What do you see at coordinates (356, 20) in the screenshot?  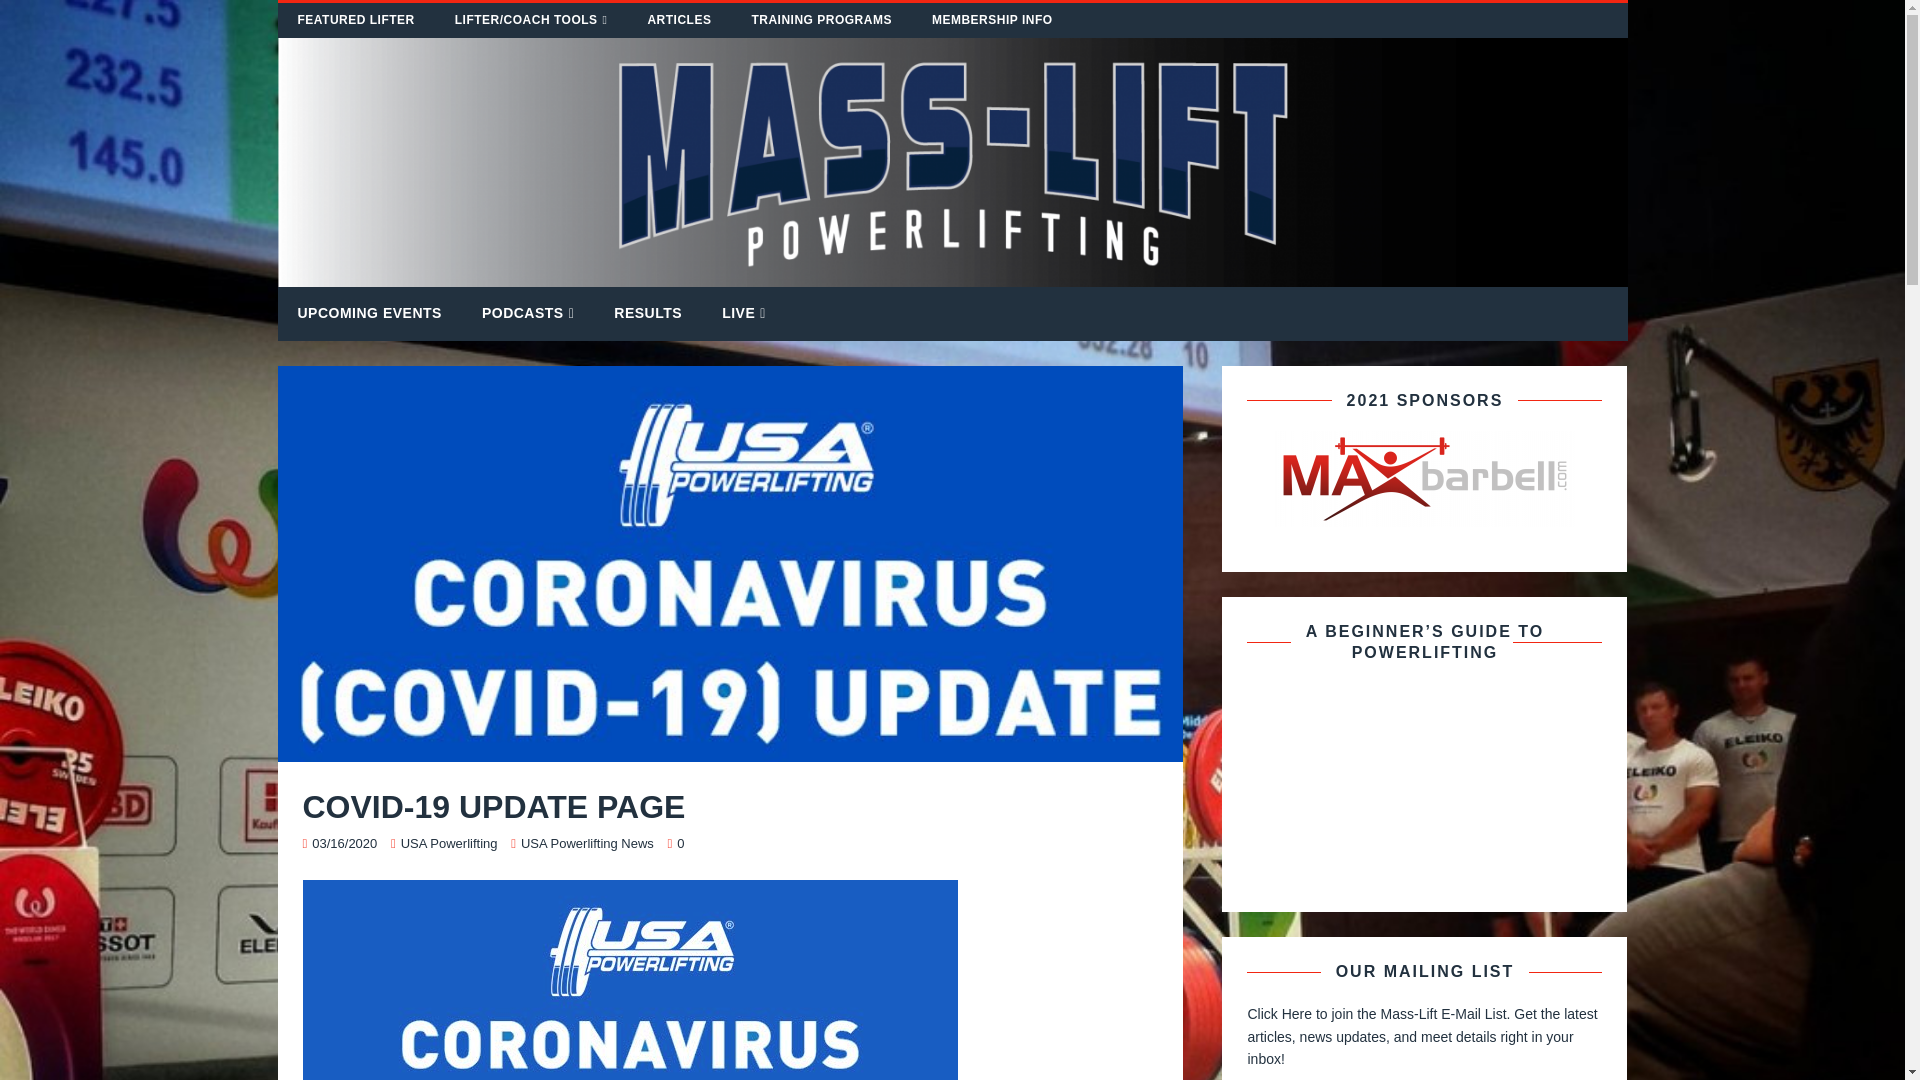 I see `FEATURED LIFTER` at bounding box center [356, 20].